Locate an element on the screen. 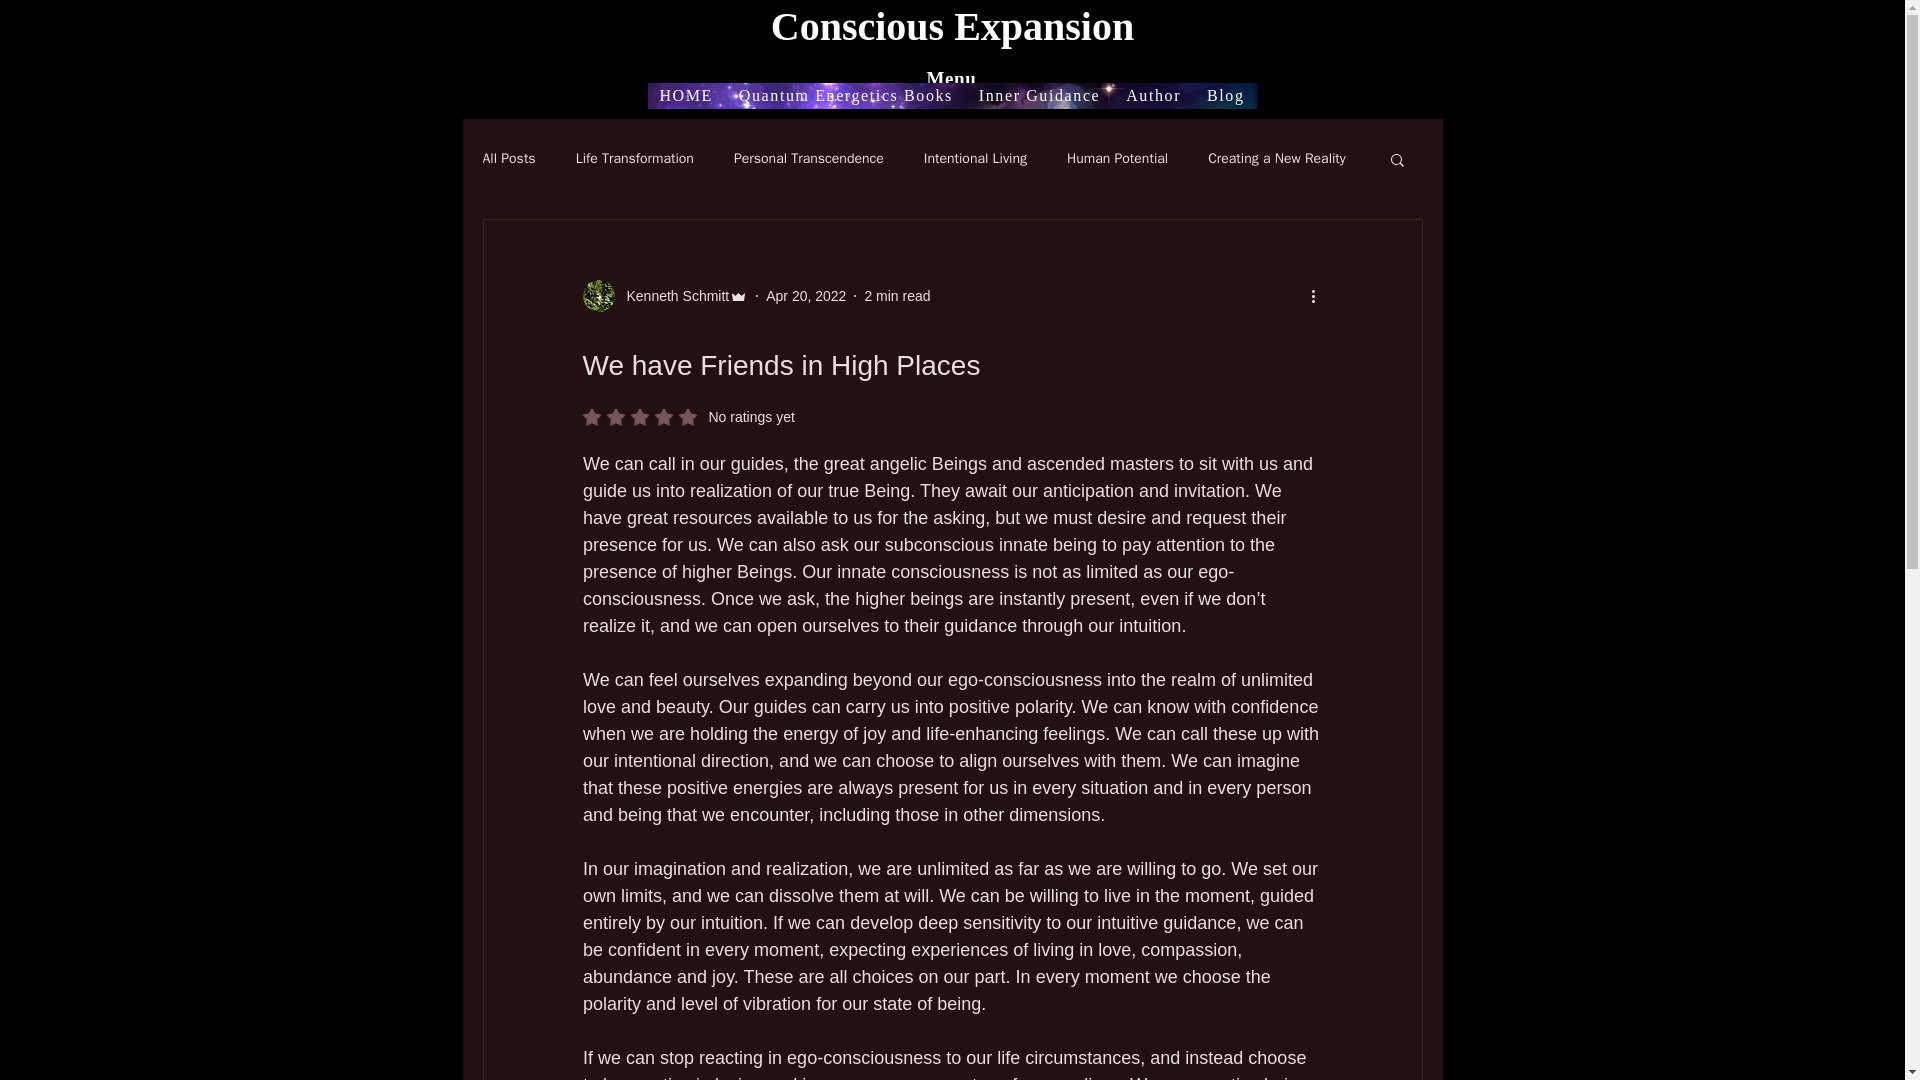 The image size is (1920, 1080). Heart-Mind Connections is located at coordinates (634, 185).